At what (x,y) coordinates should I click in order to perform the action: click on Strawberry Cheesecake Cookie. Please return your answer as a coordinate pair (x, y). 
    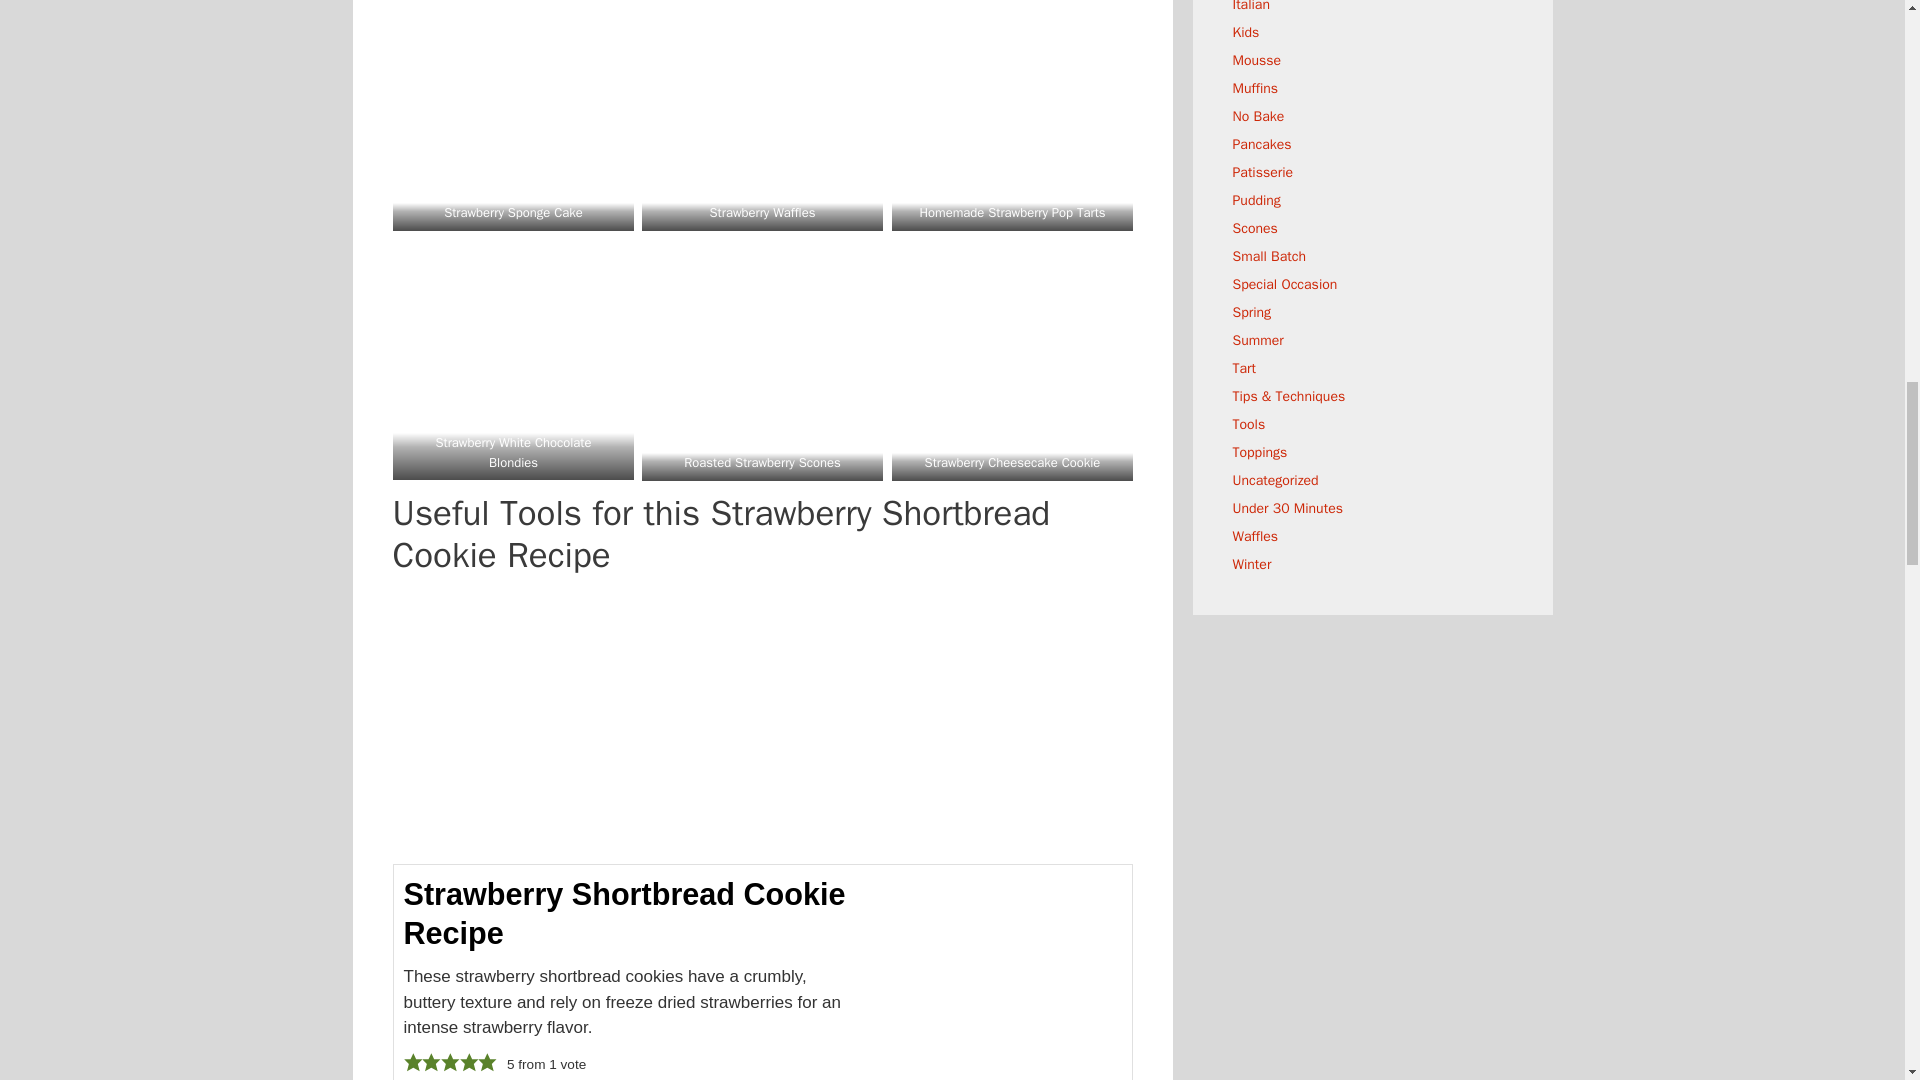
    Looking at the image, I should click on (1012, 462).